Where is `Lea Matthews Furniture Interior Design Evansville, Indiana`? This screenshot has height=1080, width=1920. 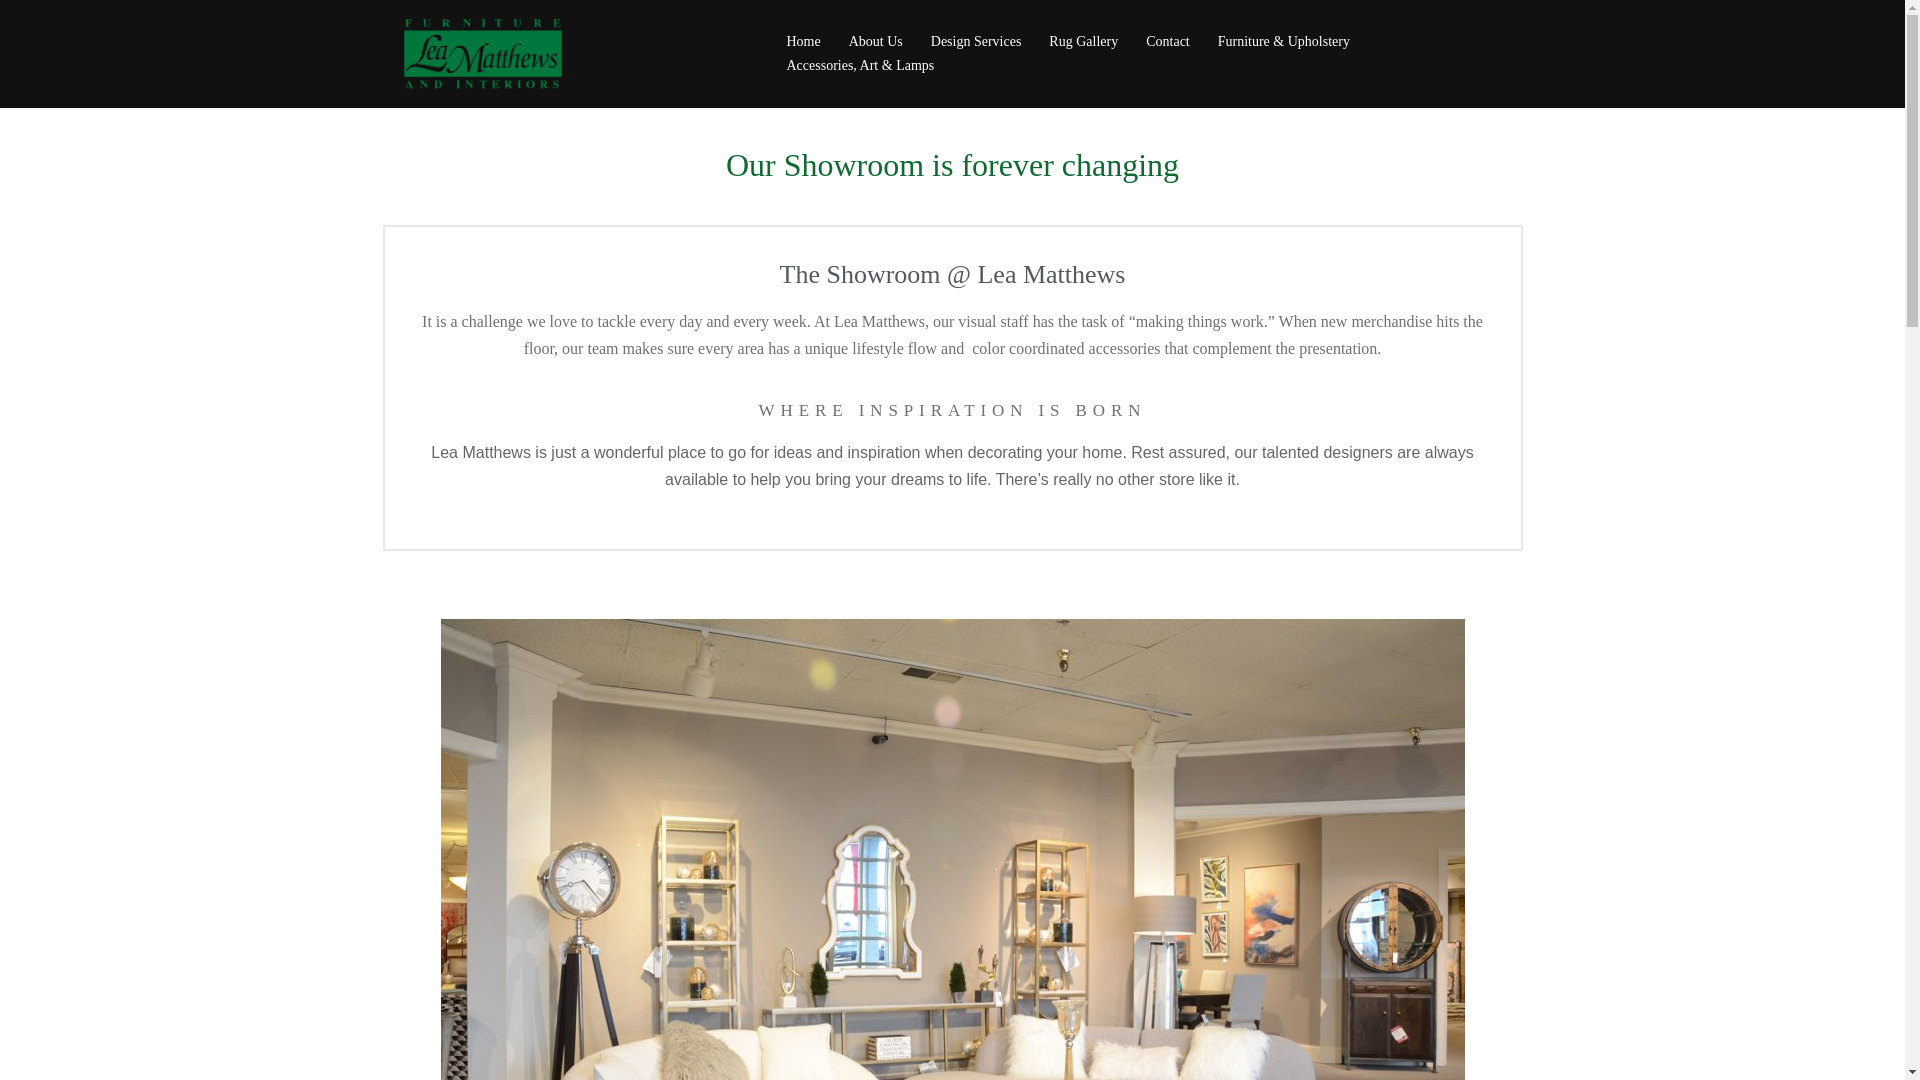 Lea Matthews Furniture Interior Design Evansville, Indiana is located at coordinates (482, 52).